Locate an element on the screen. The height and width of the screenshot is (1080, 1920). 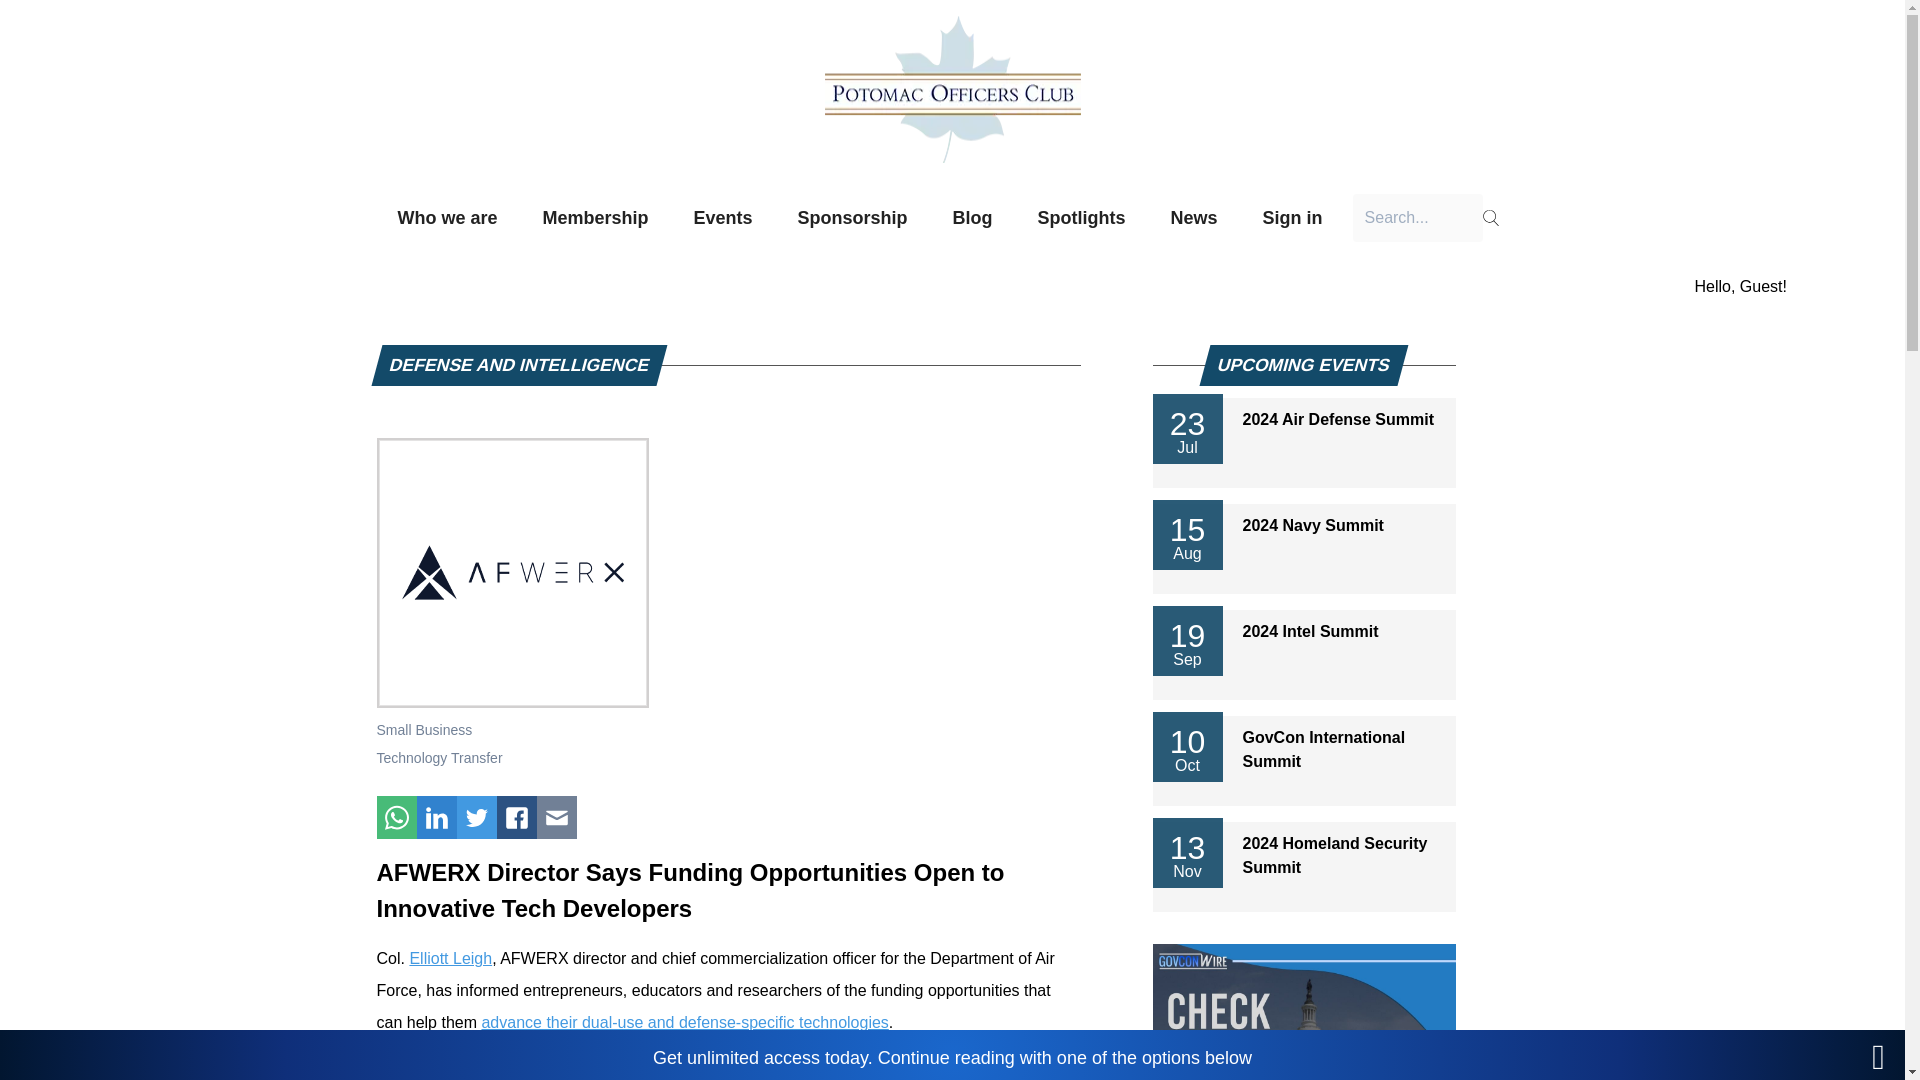
News is located at coordinates (1194, 217).